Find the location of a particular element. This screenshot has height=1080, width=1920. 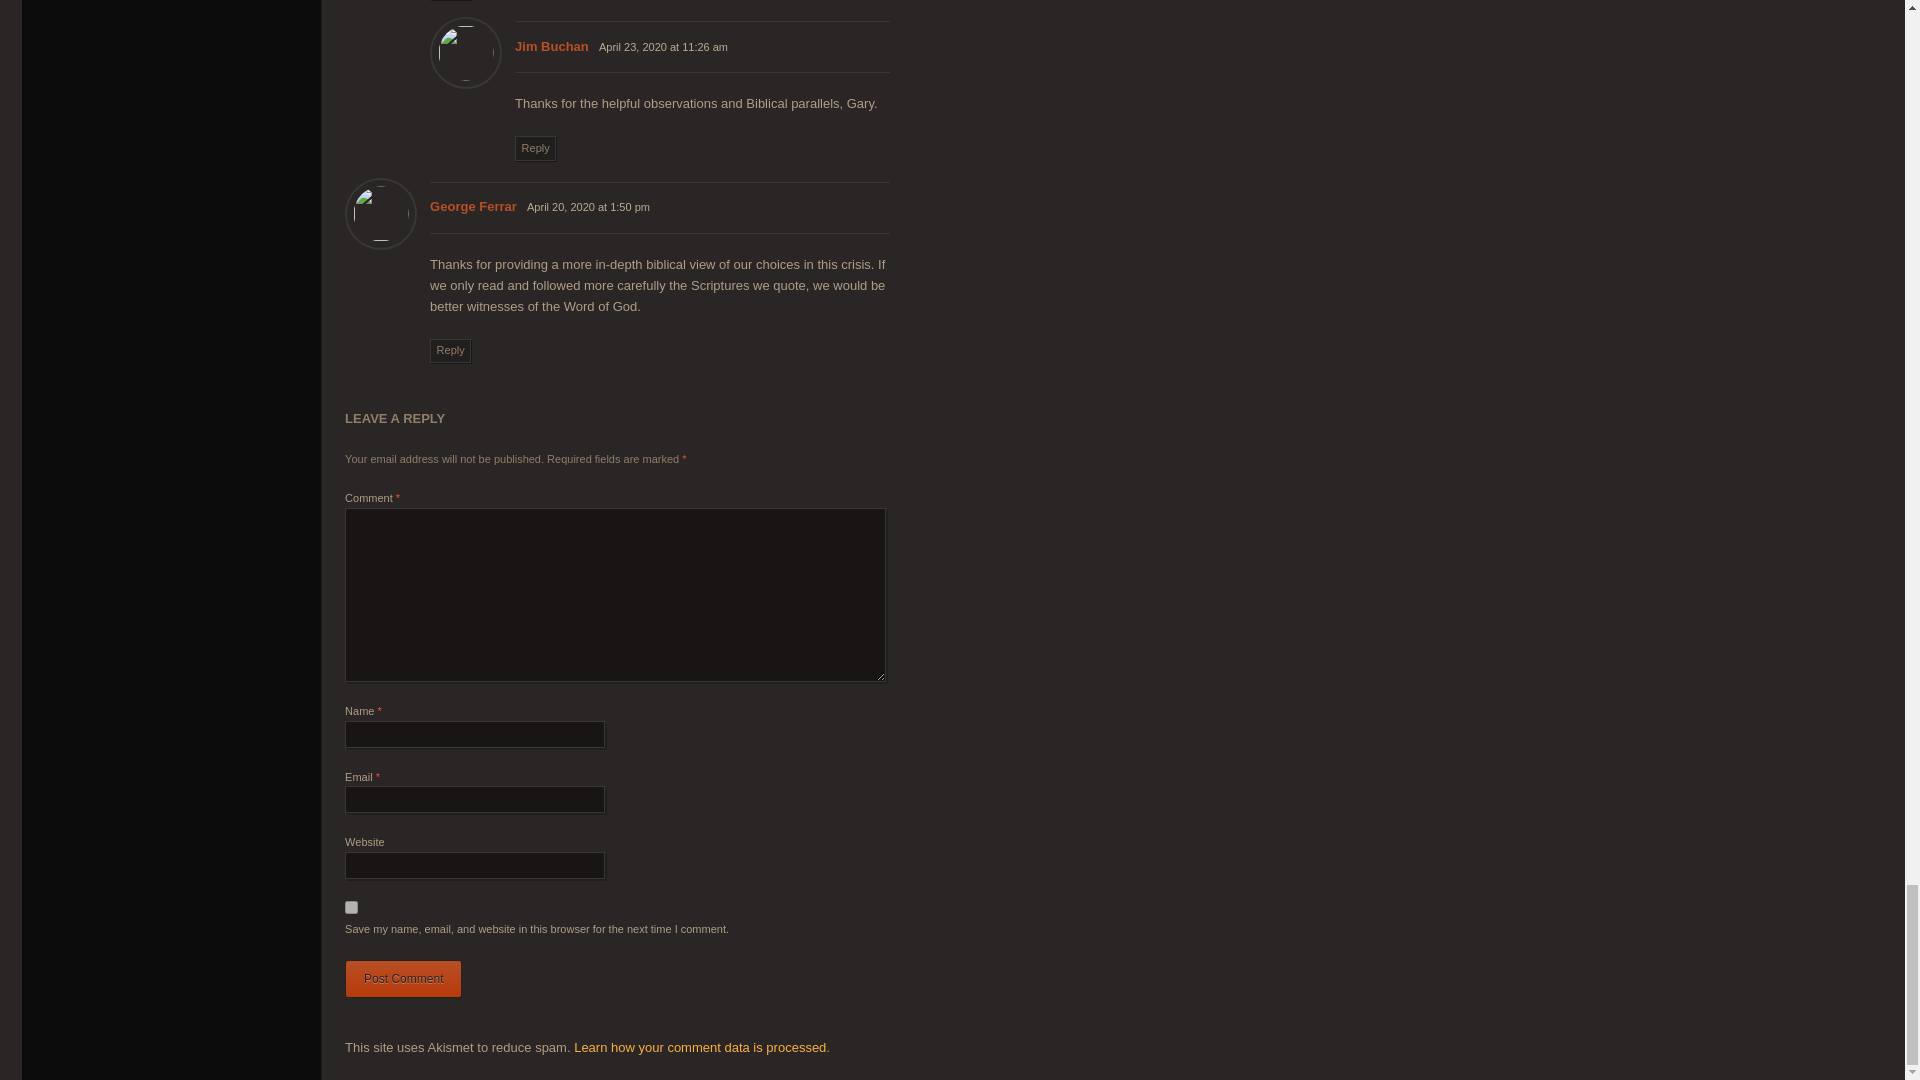

April 20, 2020 at 1:50 pm is located at coordinates (588, 206).